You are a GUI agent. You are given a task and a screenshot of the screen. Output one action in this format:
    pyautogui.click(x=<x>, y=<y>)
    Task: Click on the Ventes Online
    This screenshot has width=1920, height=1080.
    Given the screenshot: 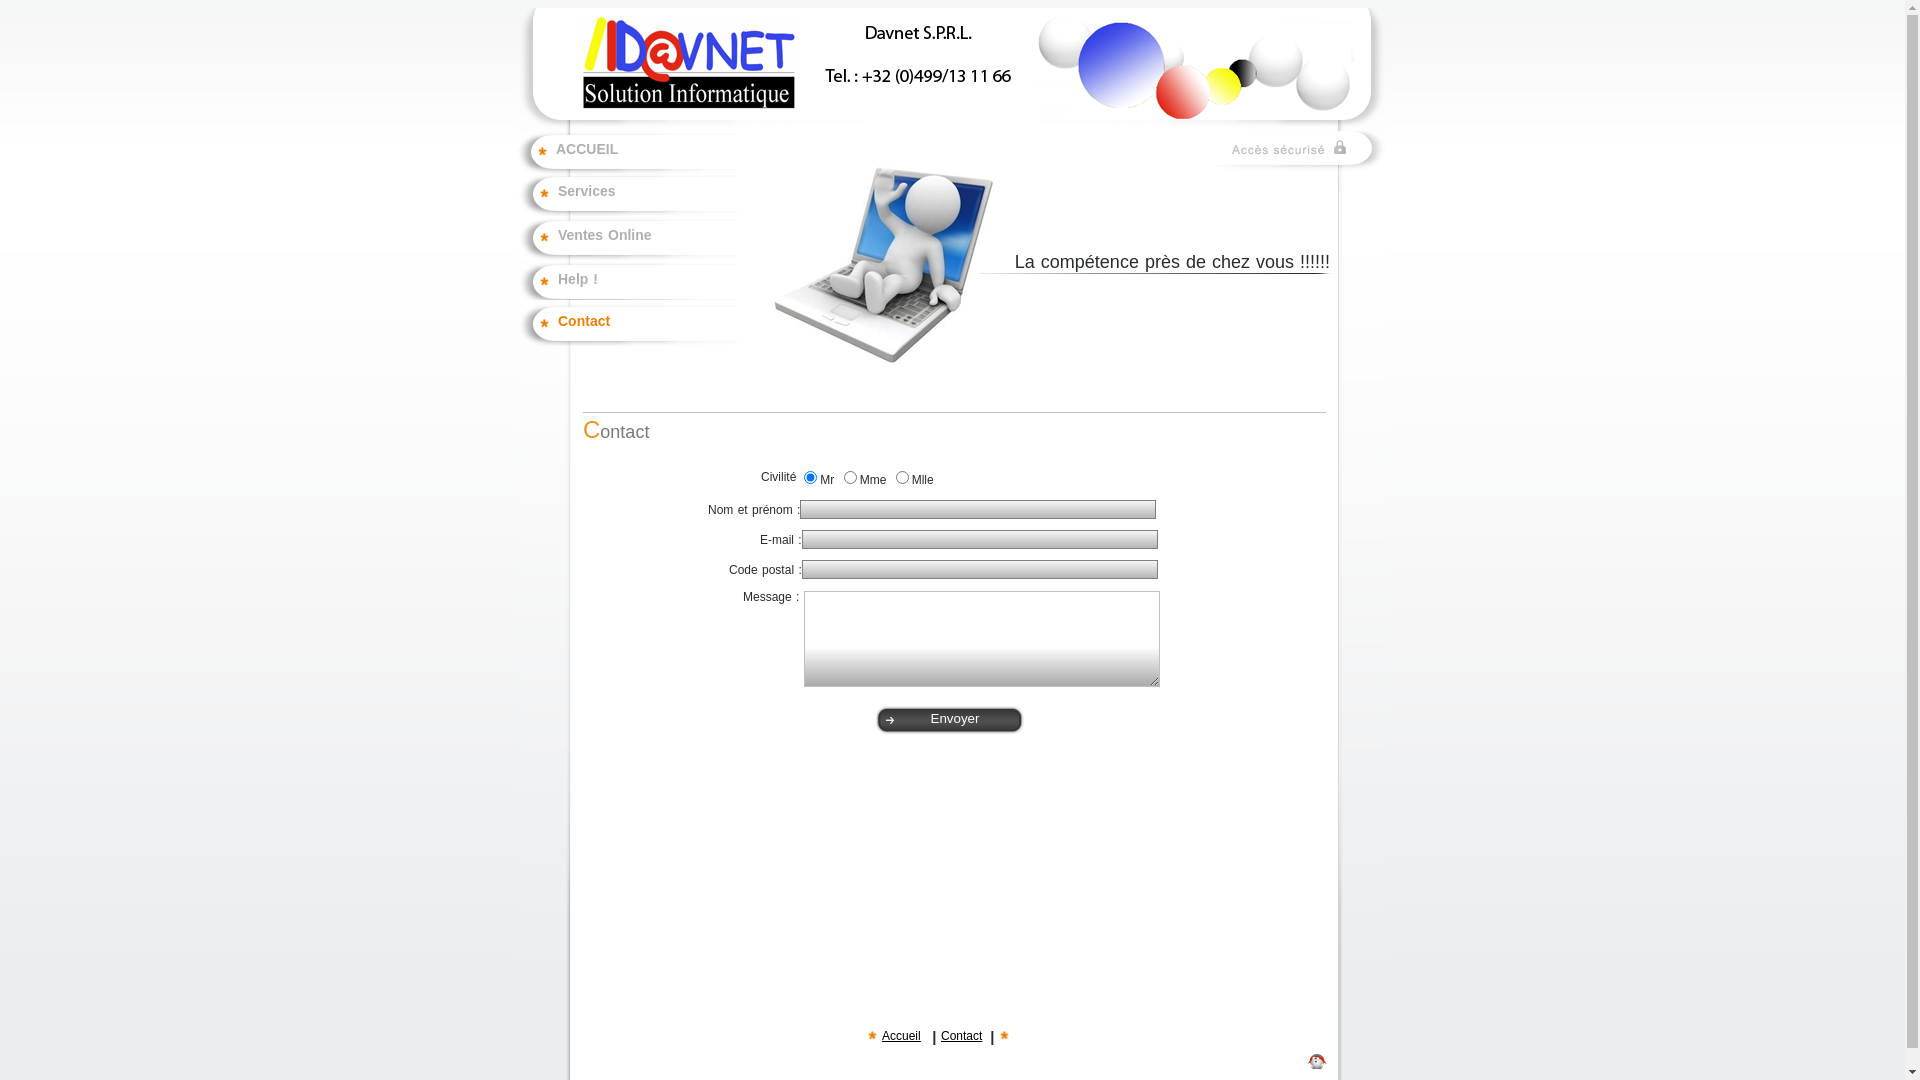 What is the action you would take?
    pyautogui.click(x=628, y=239)
    